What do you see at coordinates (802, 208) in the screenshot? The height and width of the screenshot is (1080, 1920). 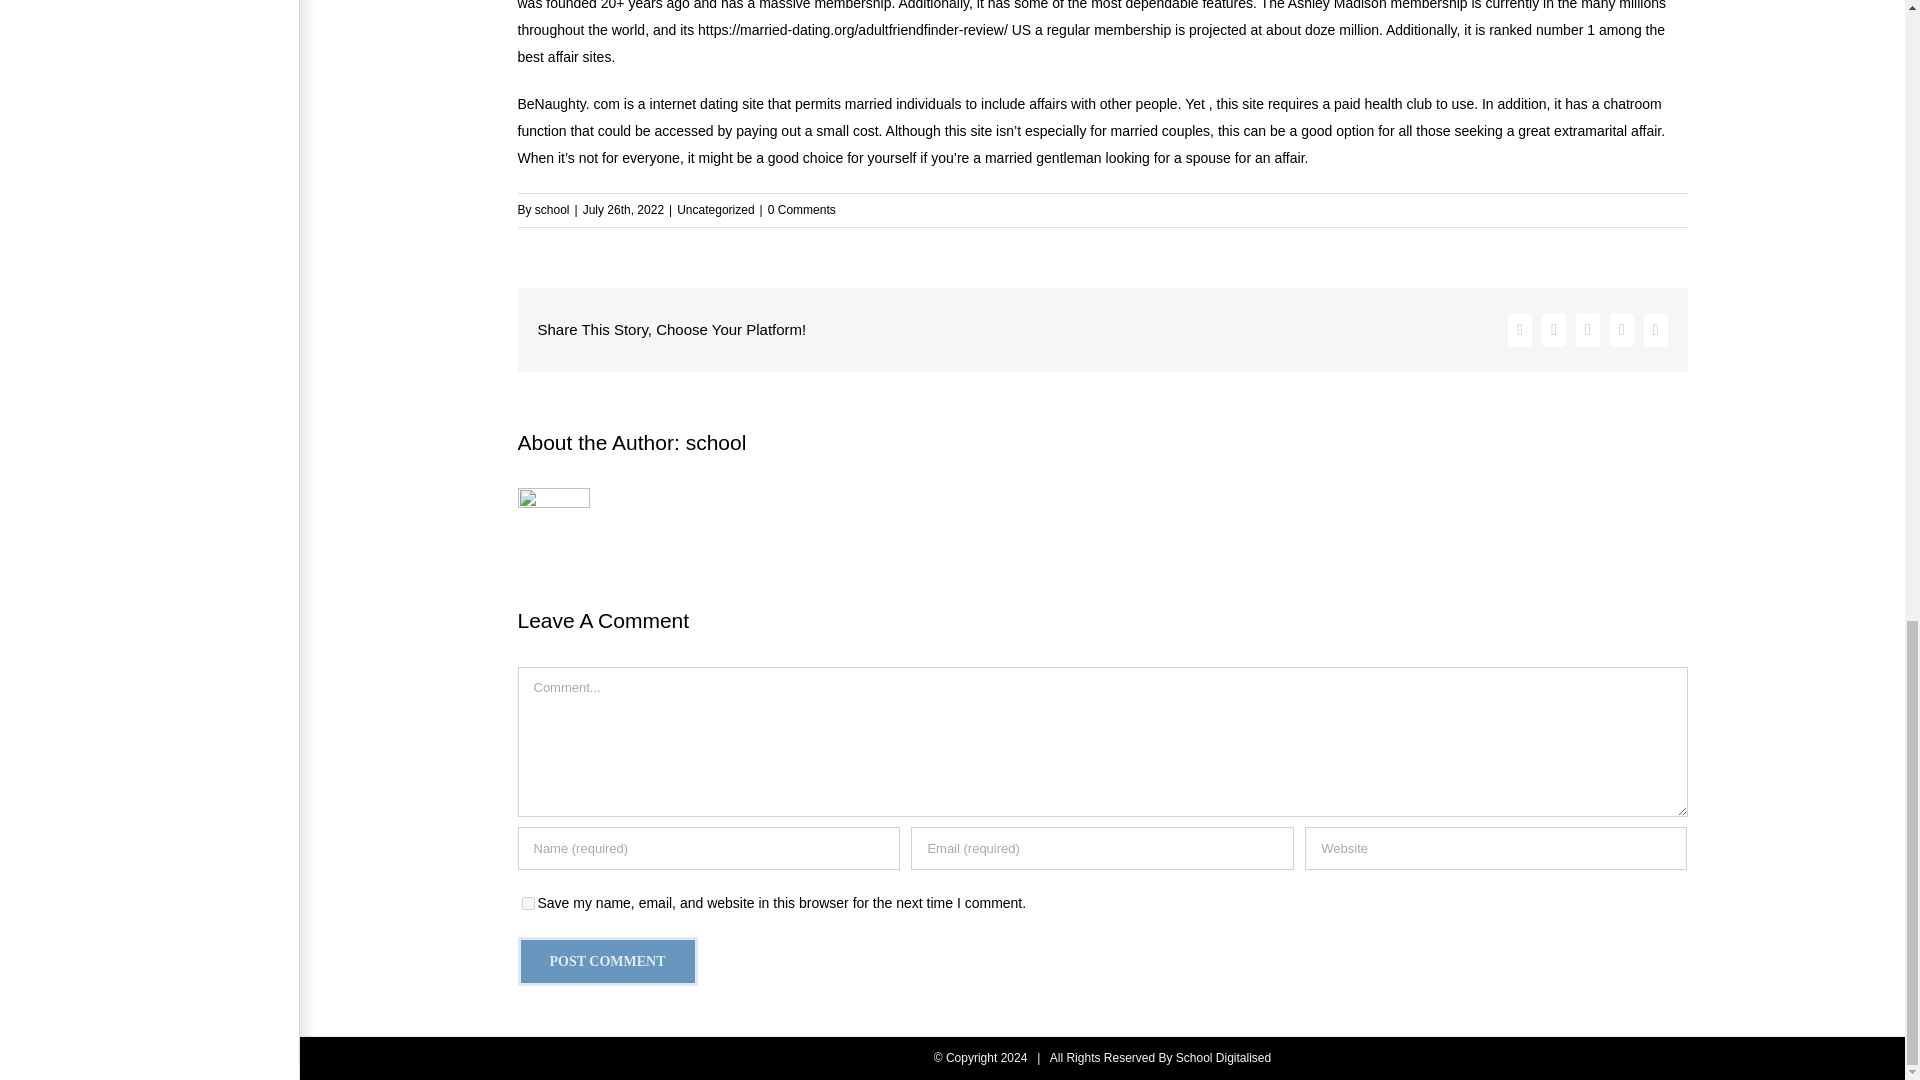 I see `0 Comments` at bounding box center [802, 208].